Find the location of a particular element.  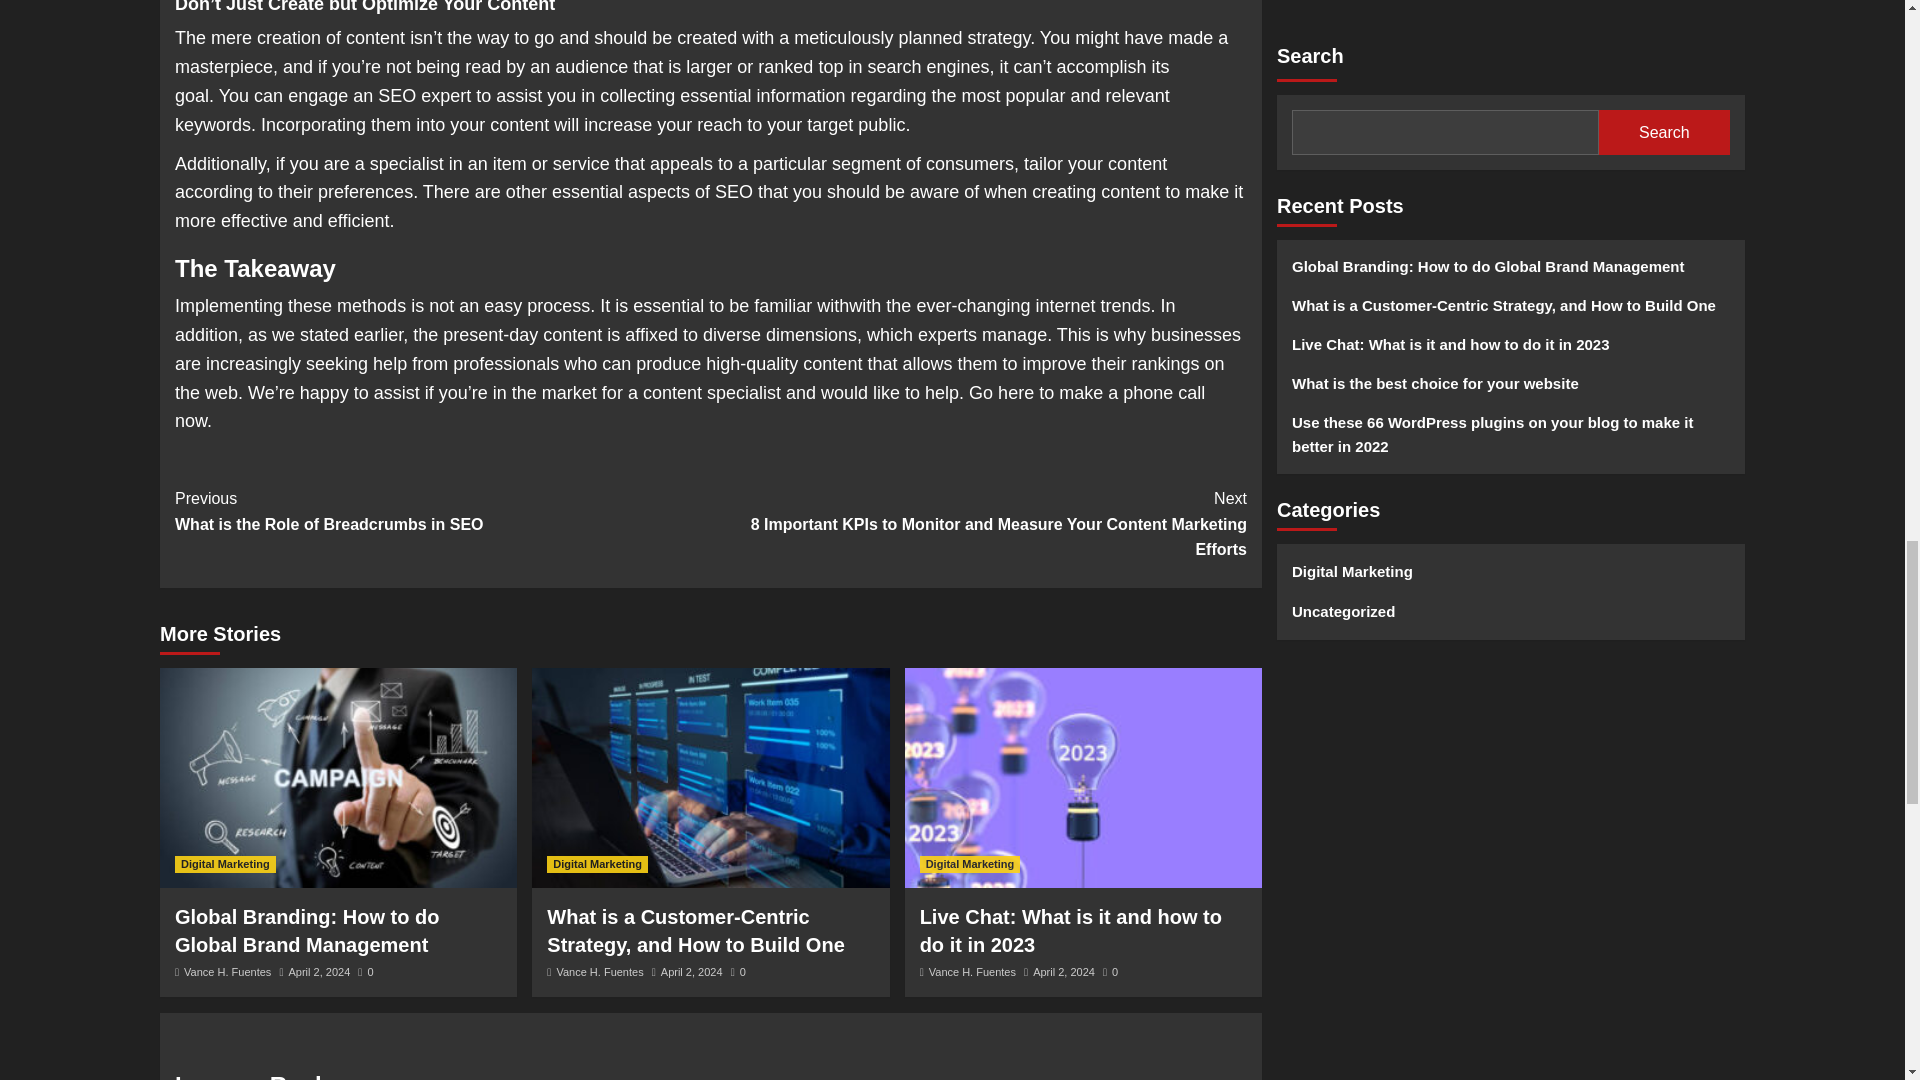

Vance H. Fuentes is located at coordinates (600, 972).